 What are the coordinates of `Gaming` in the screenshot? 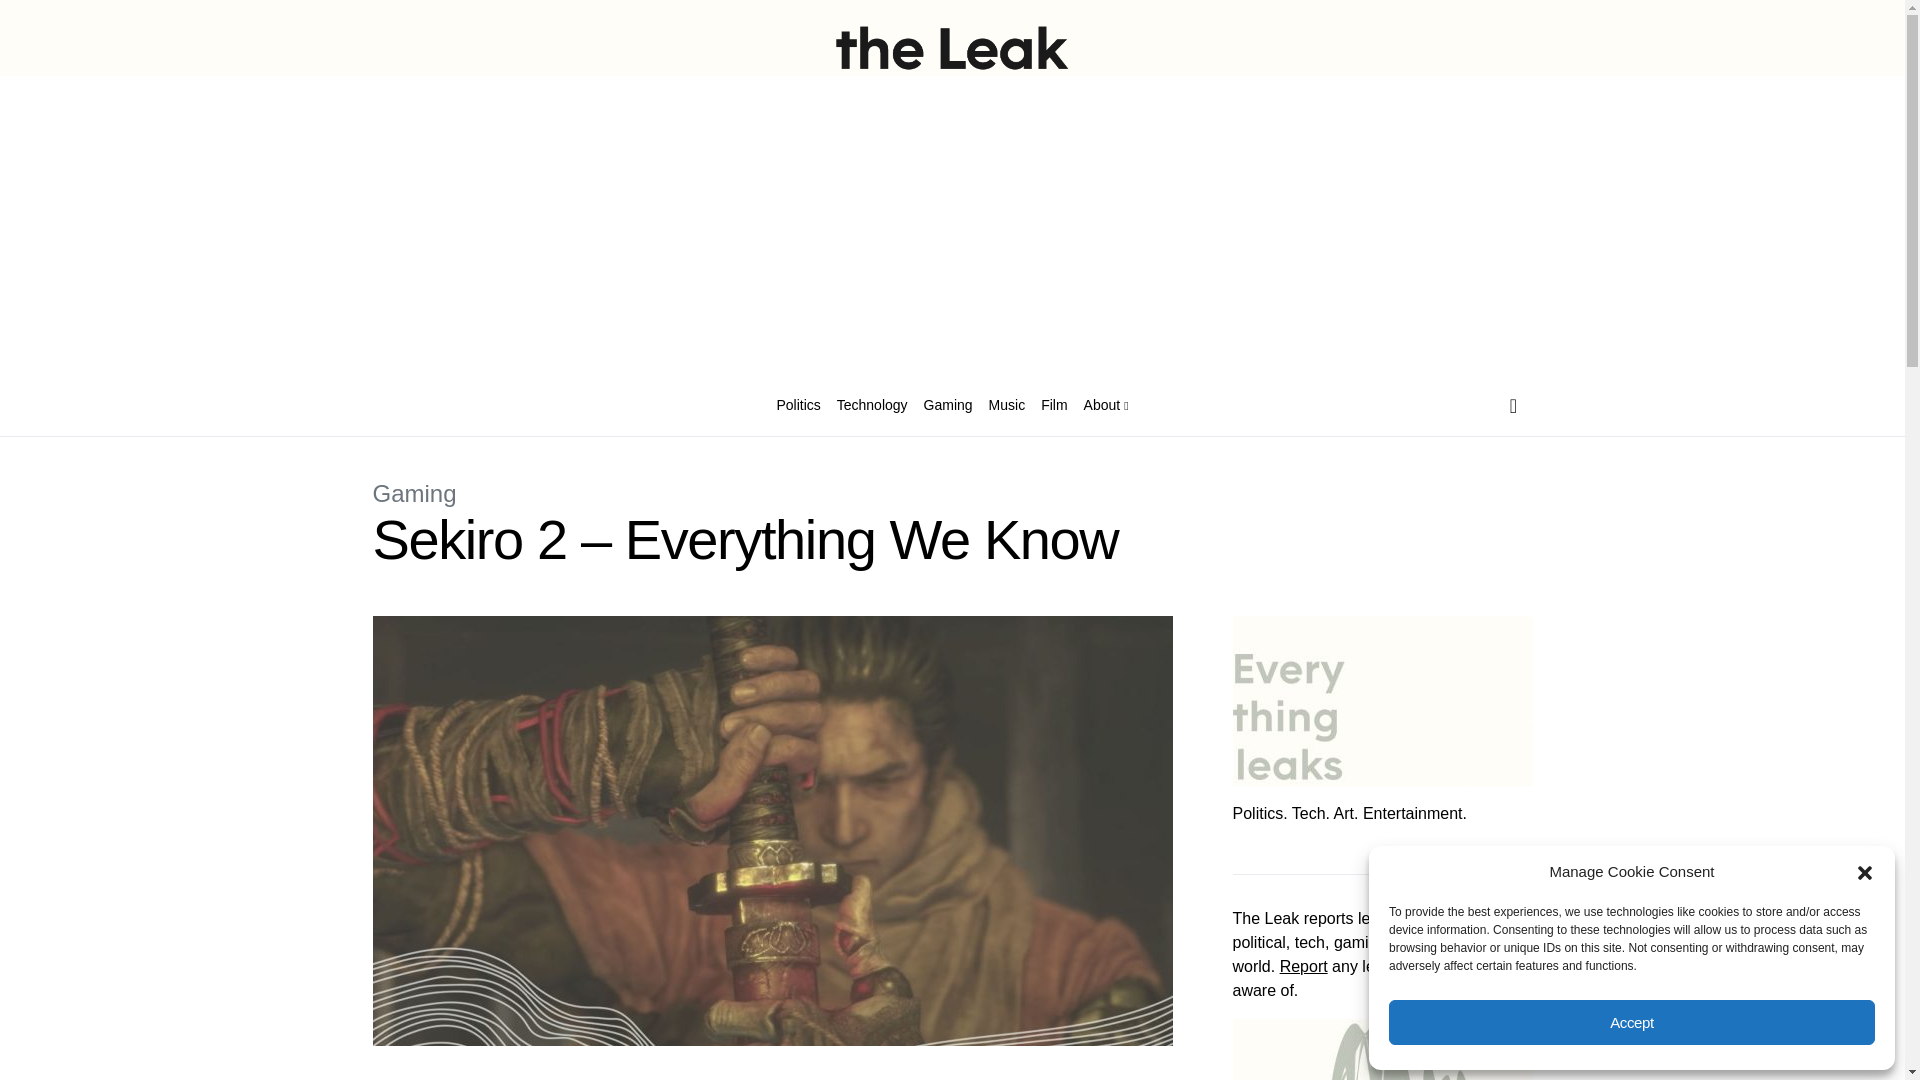 It's located at (948, 406).